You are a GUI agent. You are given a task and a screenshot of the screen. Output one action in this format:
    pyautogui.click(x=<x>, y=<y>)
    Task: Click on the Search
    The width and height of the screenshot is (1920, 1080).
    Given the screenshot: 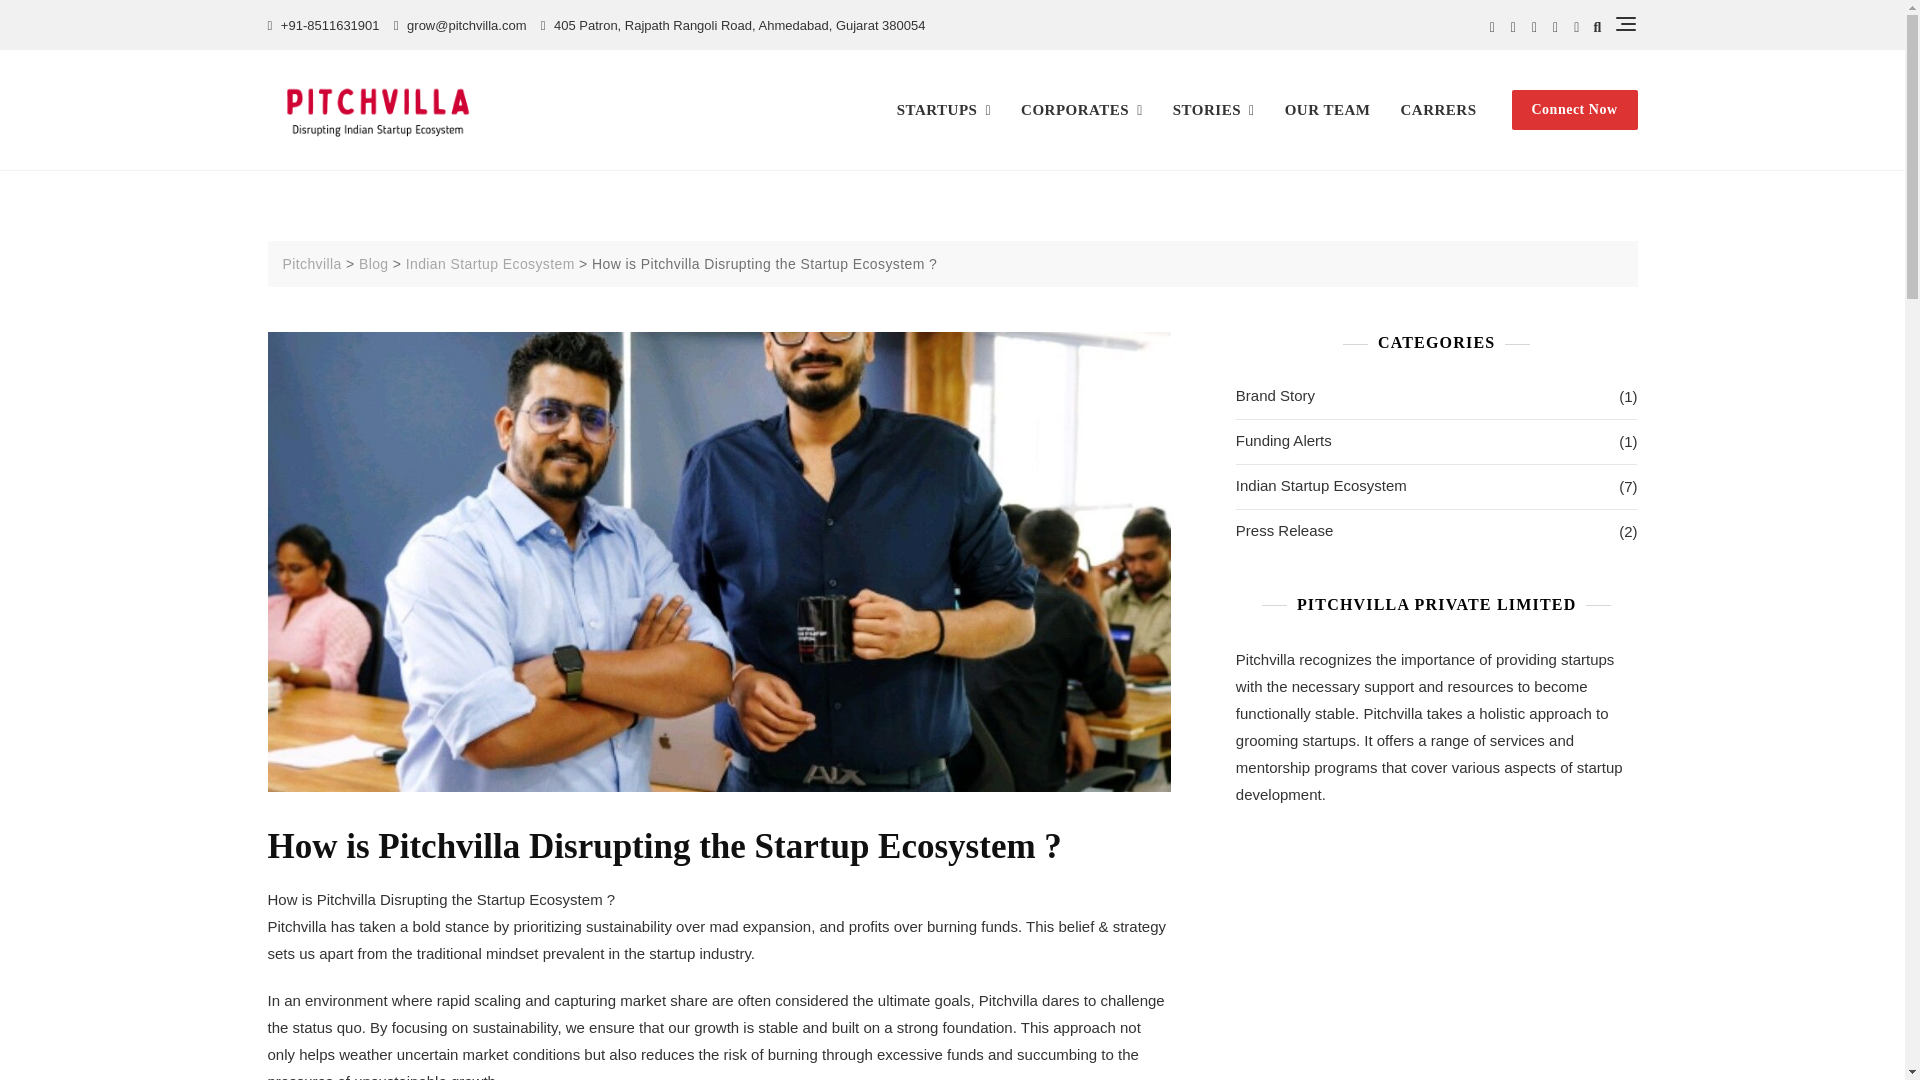 What is the action you would take?
    pyautogui.click(x=135, y=8)
    